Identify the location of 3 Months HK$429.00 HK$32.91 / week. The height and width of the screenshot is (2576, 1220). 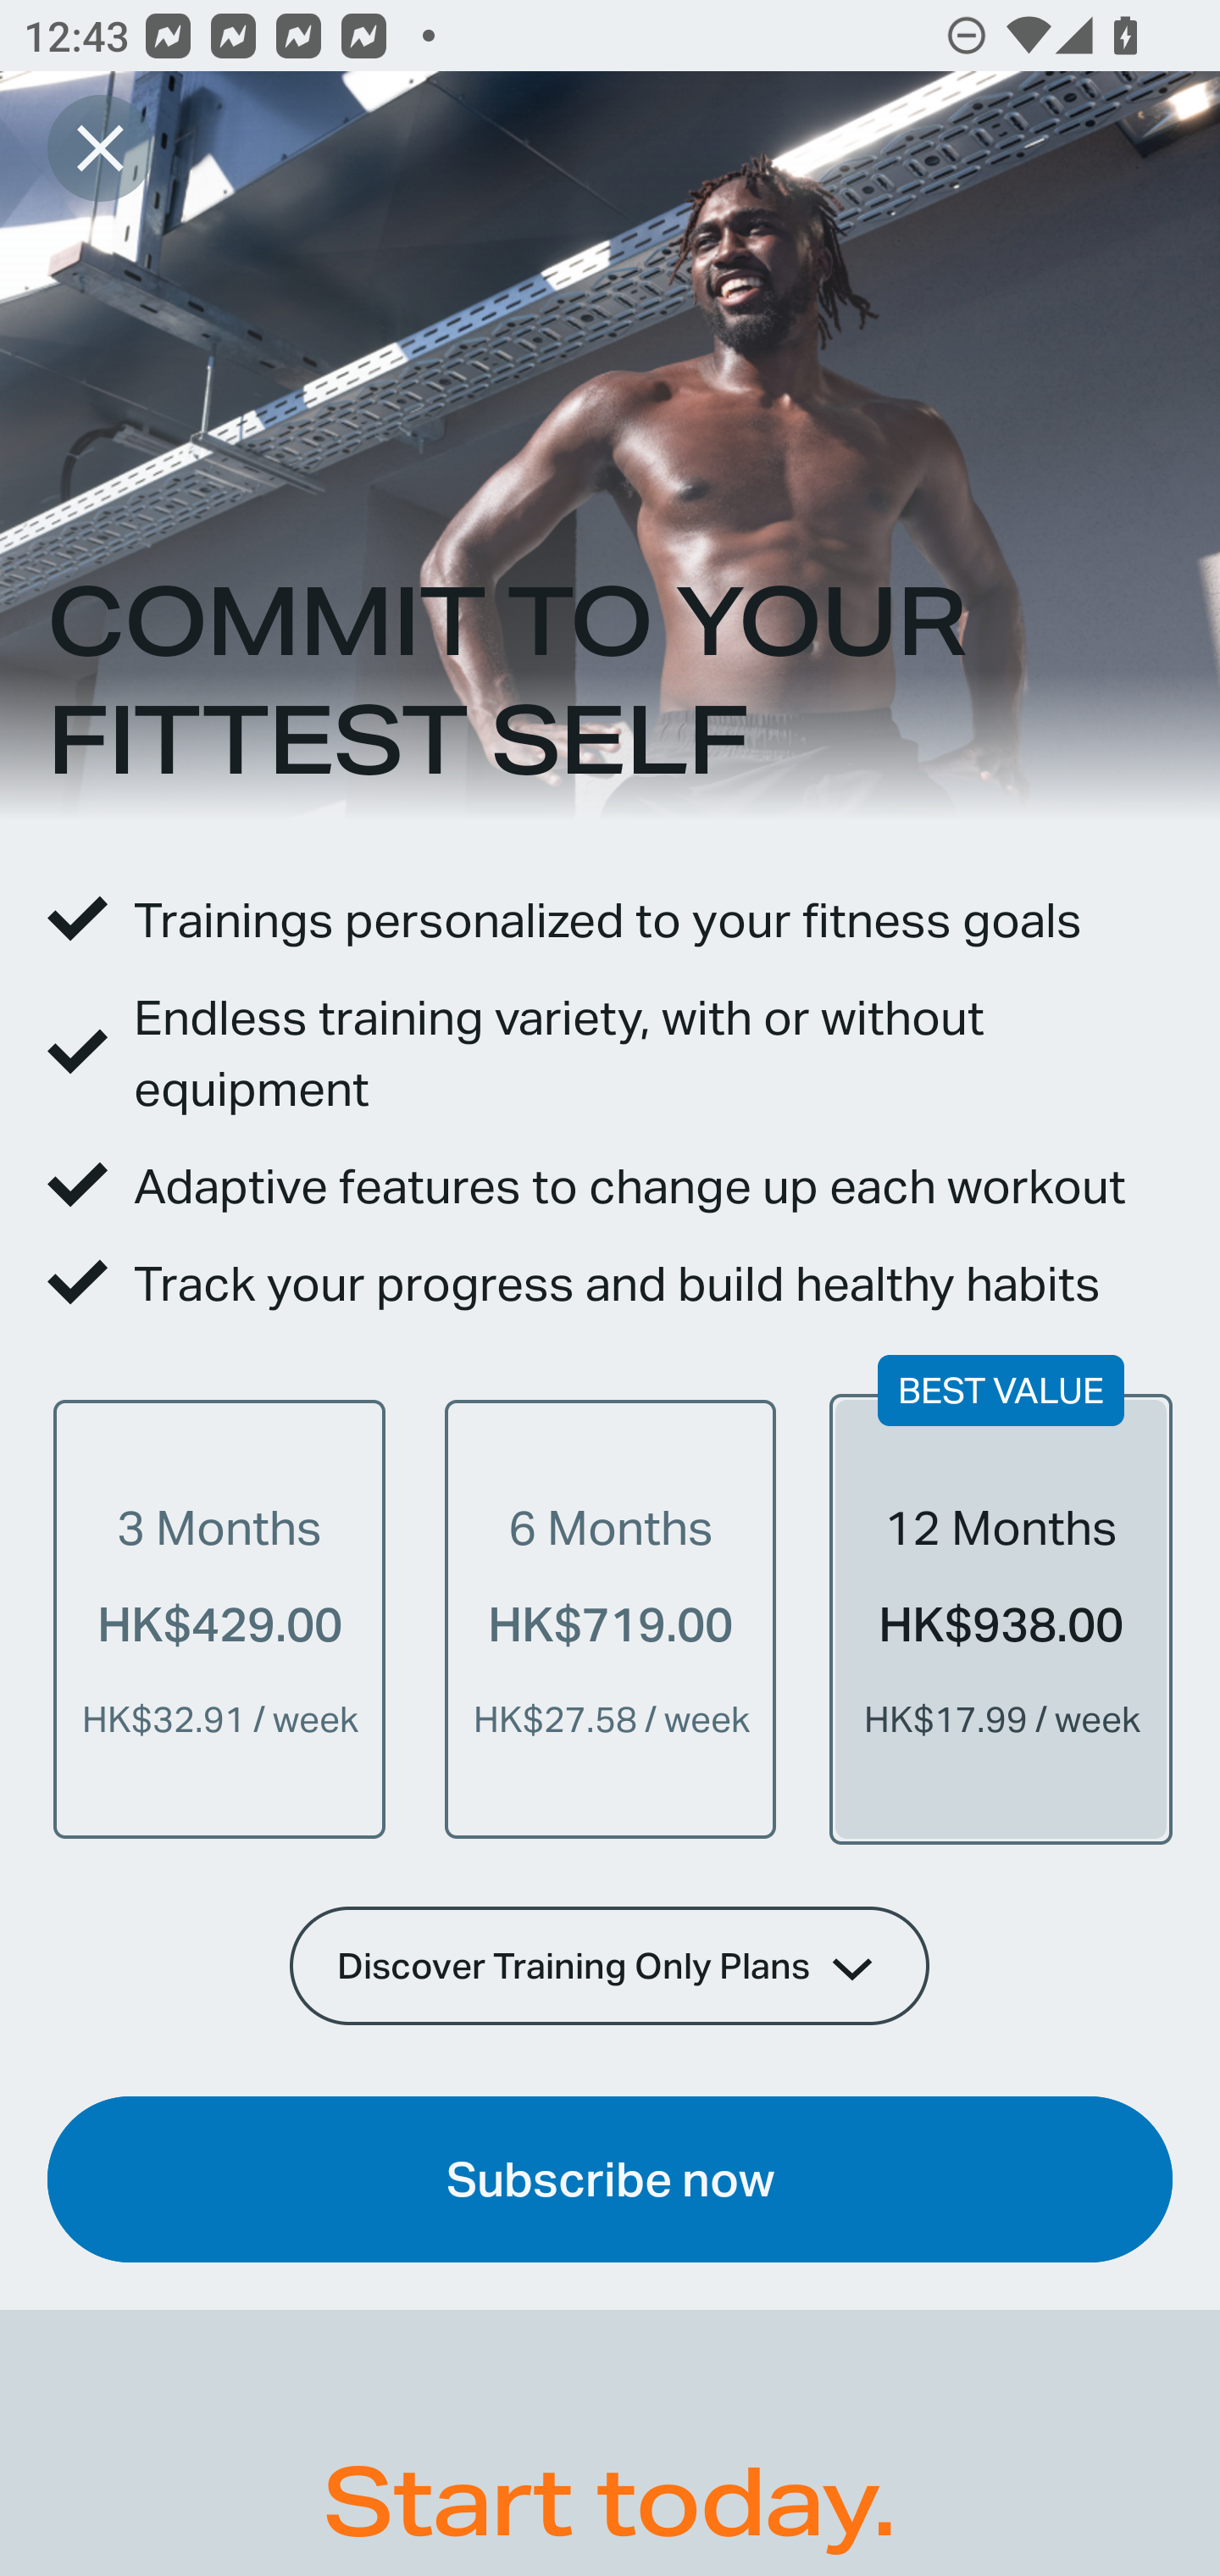
(219, 1618).